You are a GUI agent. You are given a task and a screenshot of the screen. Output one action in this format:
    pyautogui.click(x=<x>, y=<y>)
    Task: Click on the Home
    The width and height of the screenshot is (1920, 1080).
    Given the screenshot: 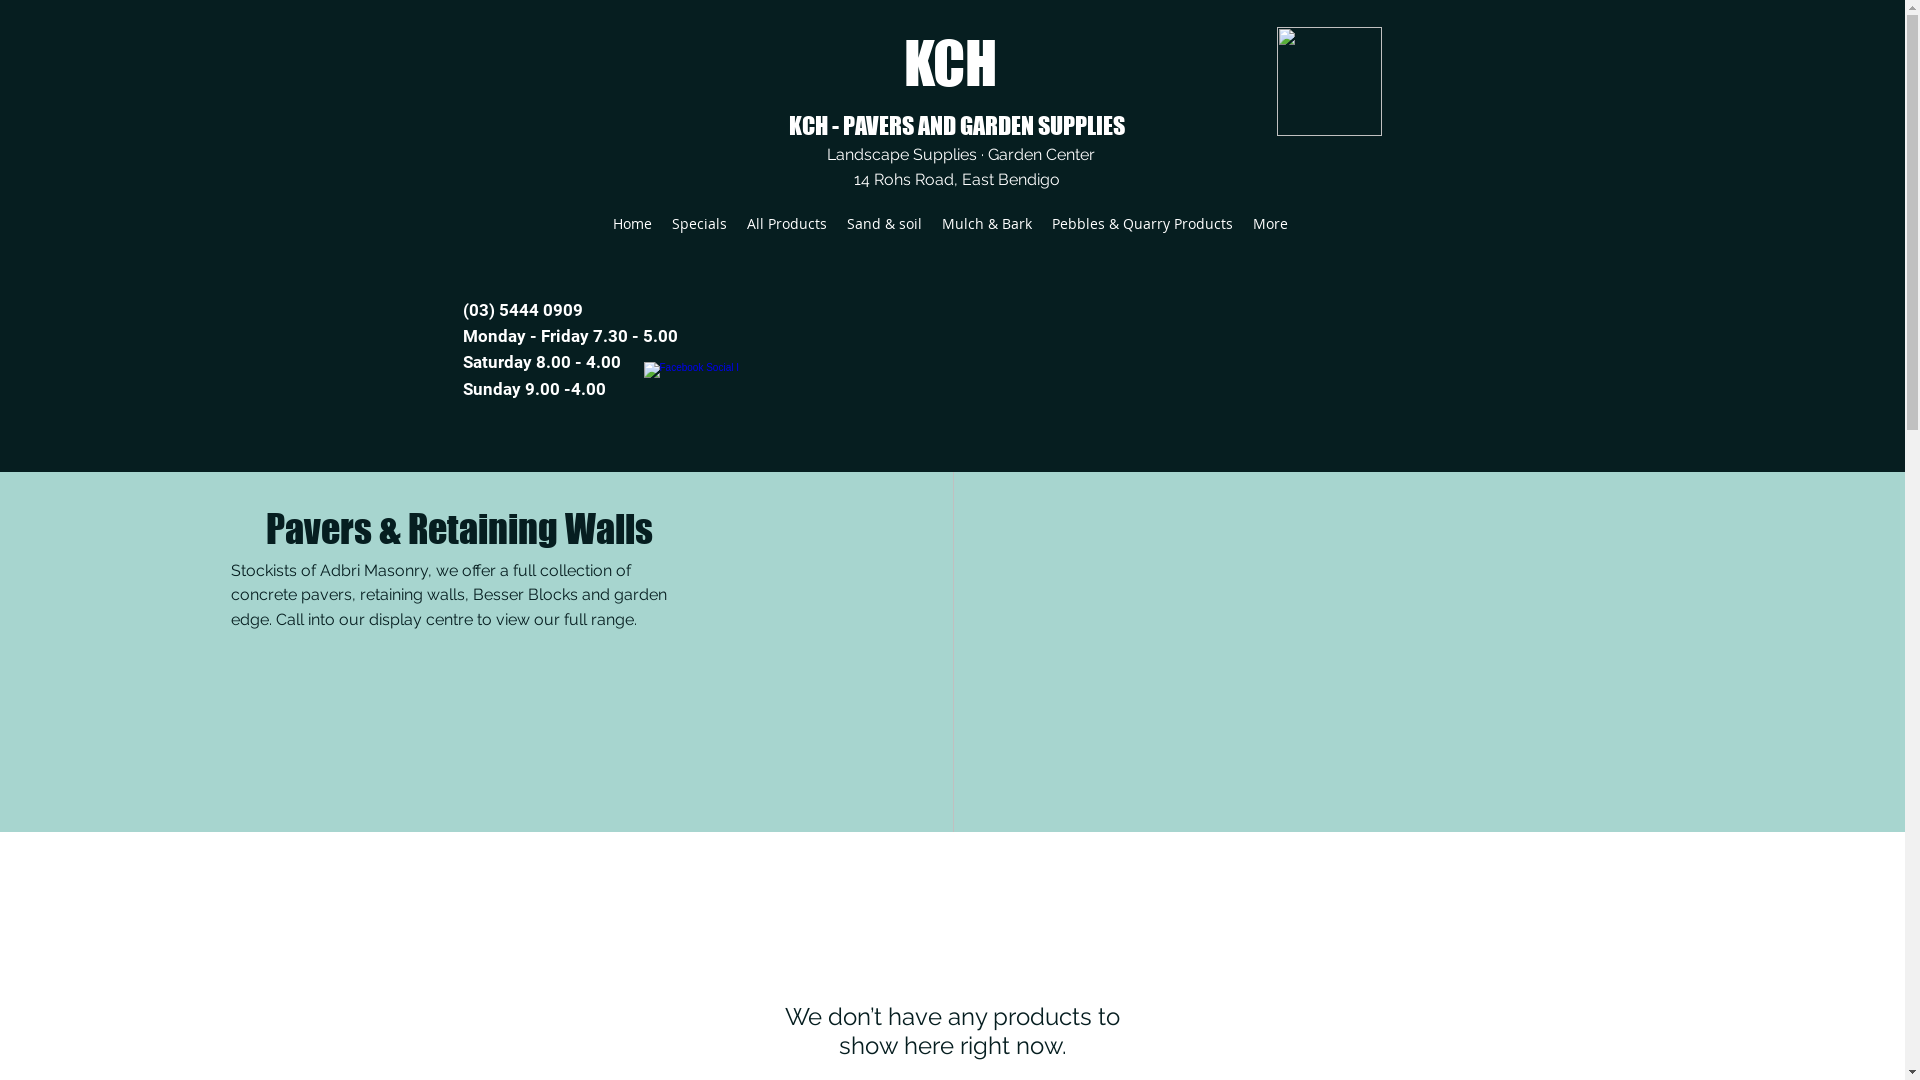 What is the action you would take?
    pyautogui.click(x=632, y=224)
    